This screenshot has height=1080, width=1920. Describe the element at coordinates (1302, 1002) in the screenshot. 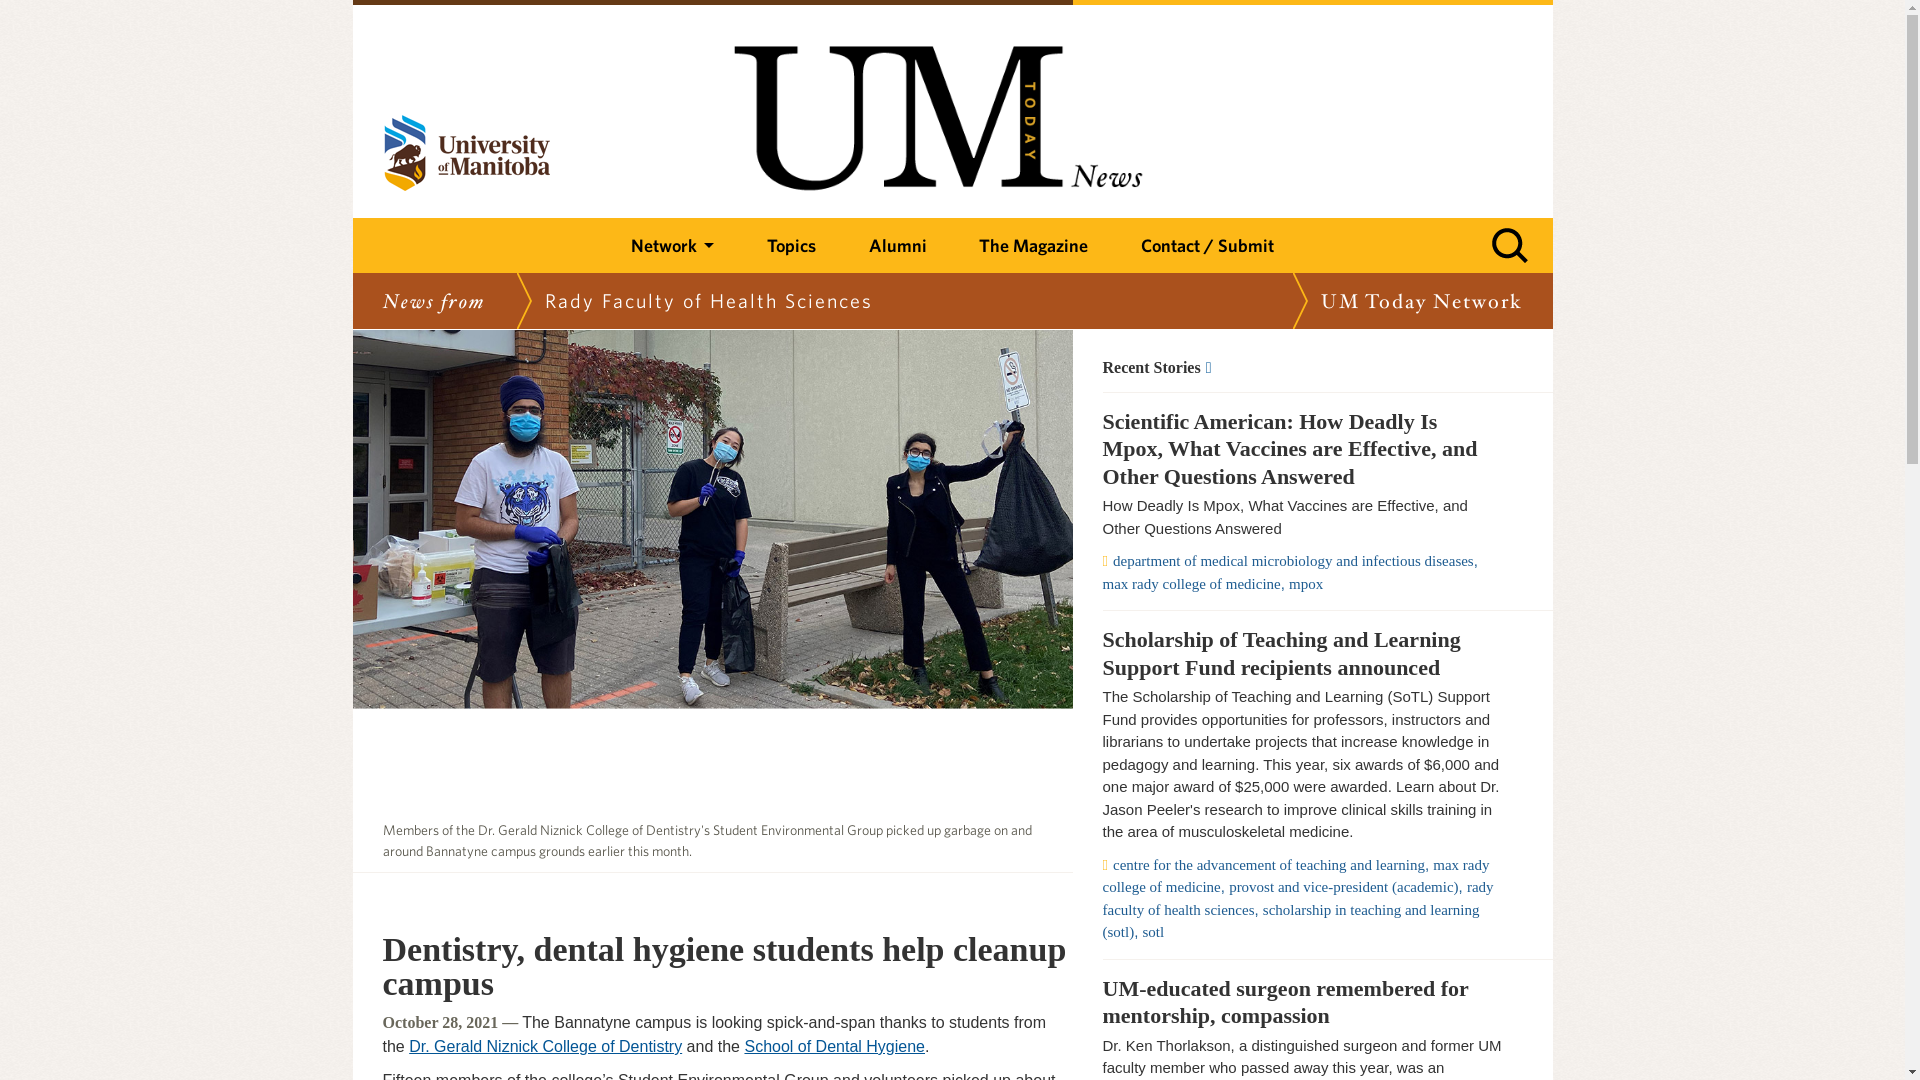

I see `UM-educated surgeon remembered for mentorship, compassion` at that location.